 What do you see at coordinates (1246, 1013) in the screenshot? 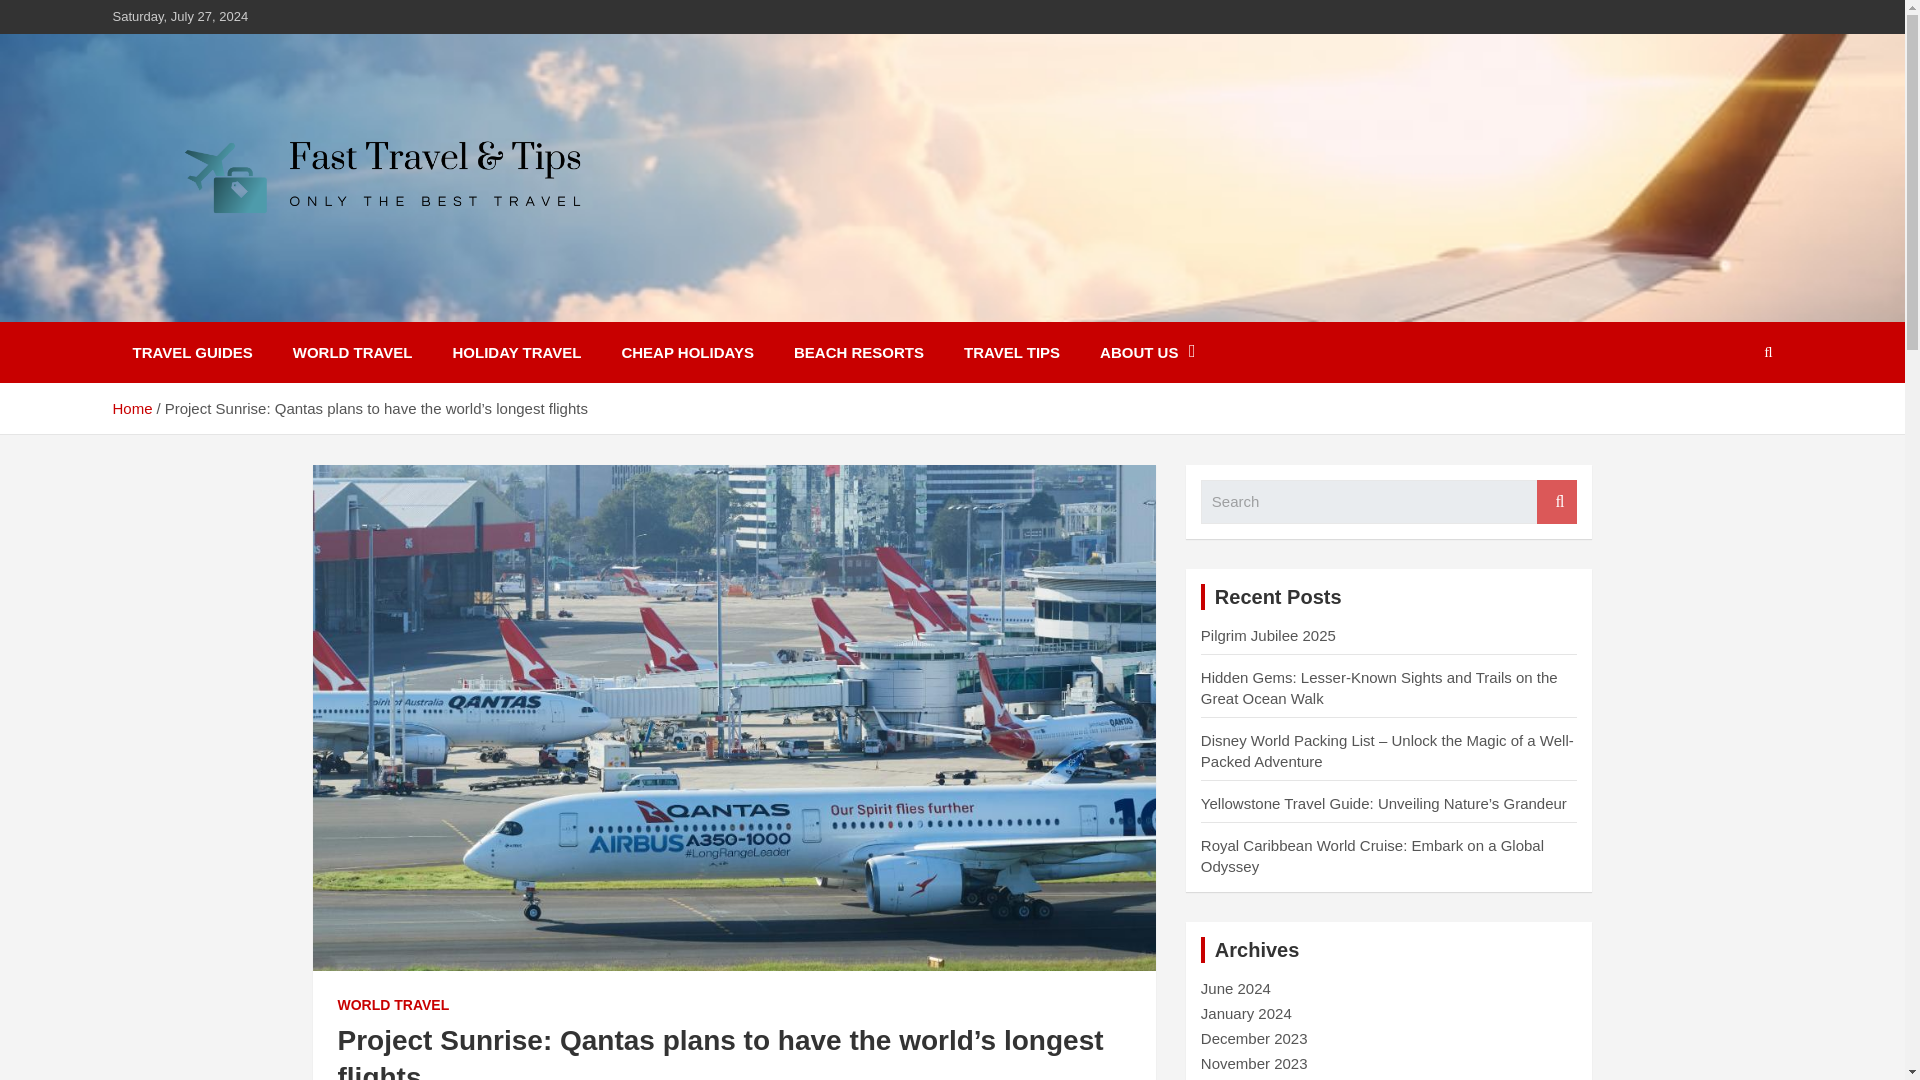
I see `January 2024` at bounding box center [1246, 1013].